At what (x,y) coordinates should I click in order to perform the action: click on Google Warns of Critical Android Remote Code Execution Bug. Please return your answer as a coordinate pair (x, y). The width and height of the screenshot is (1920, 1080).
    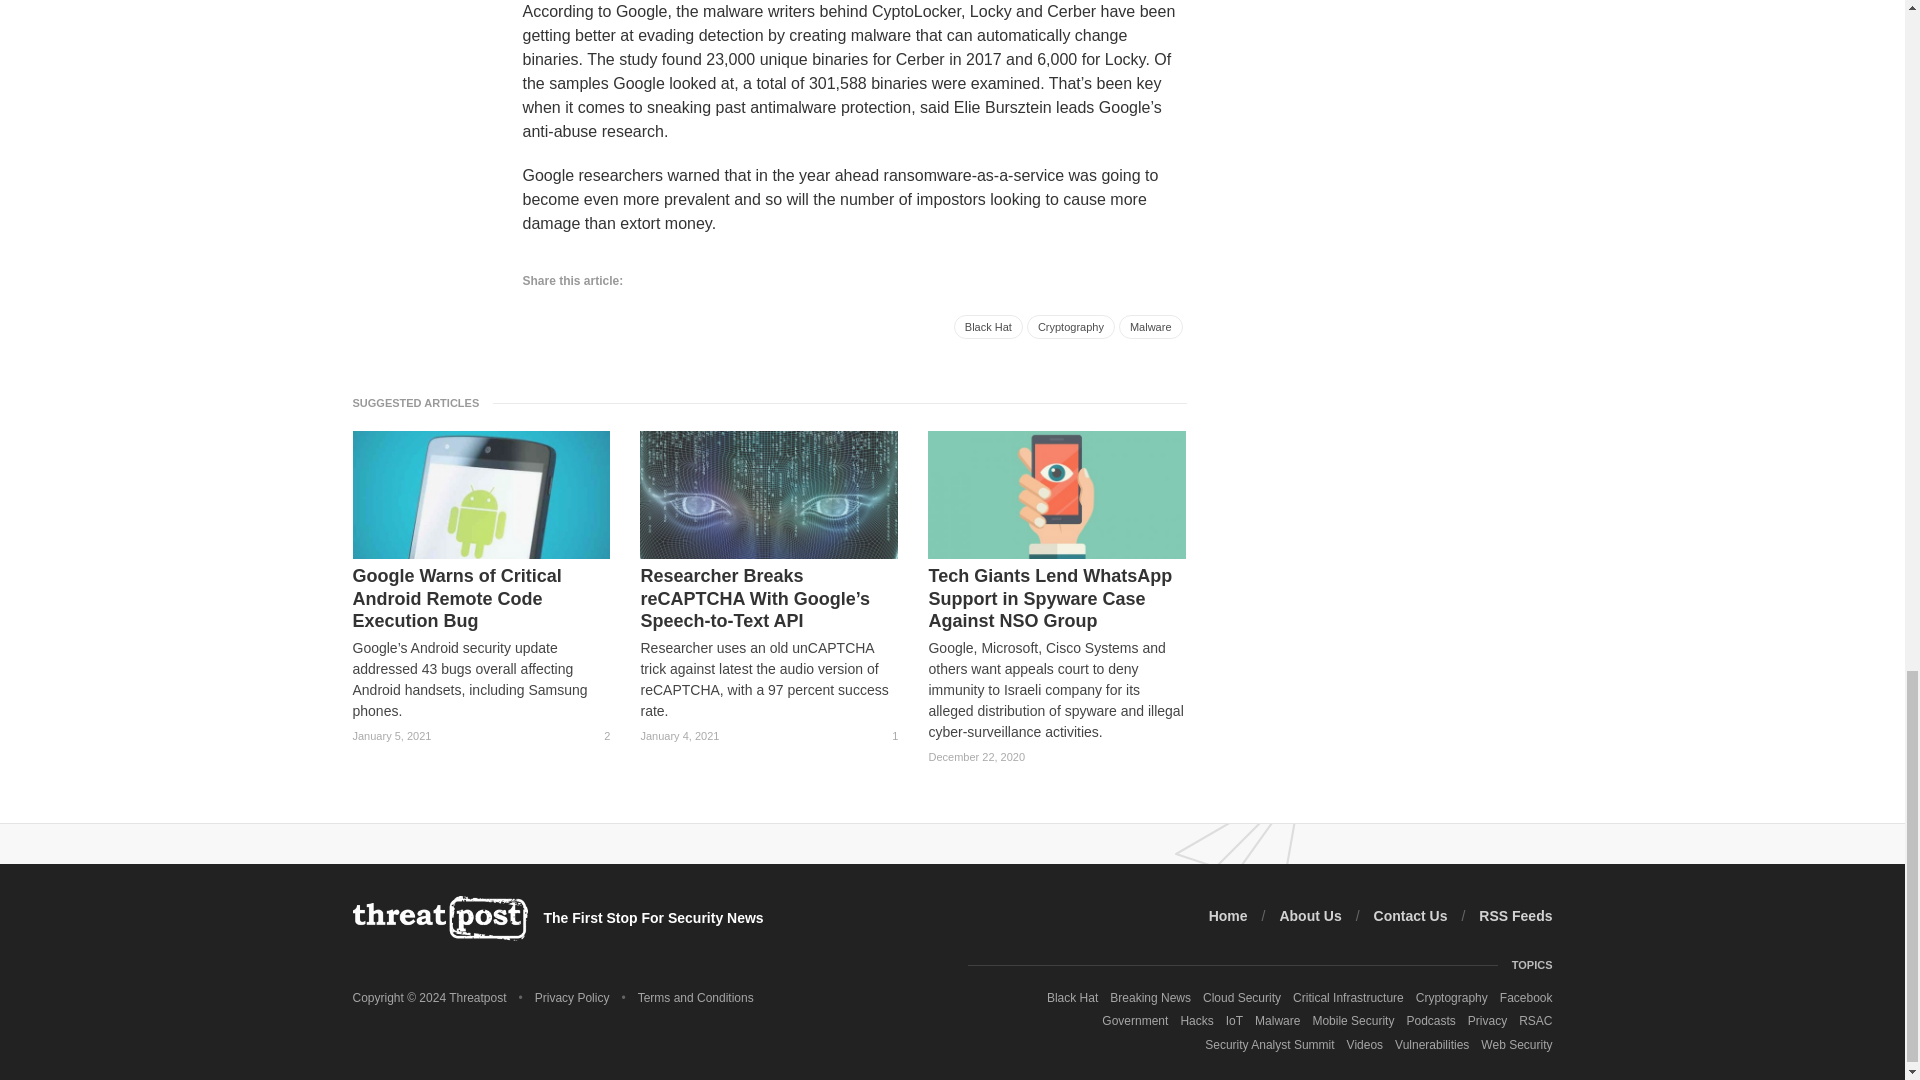
    Looking at the image, I should click on (480, 598).